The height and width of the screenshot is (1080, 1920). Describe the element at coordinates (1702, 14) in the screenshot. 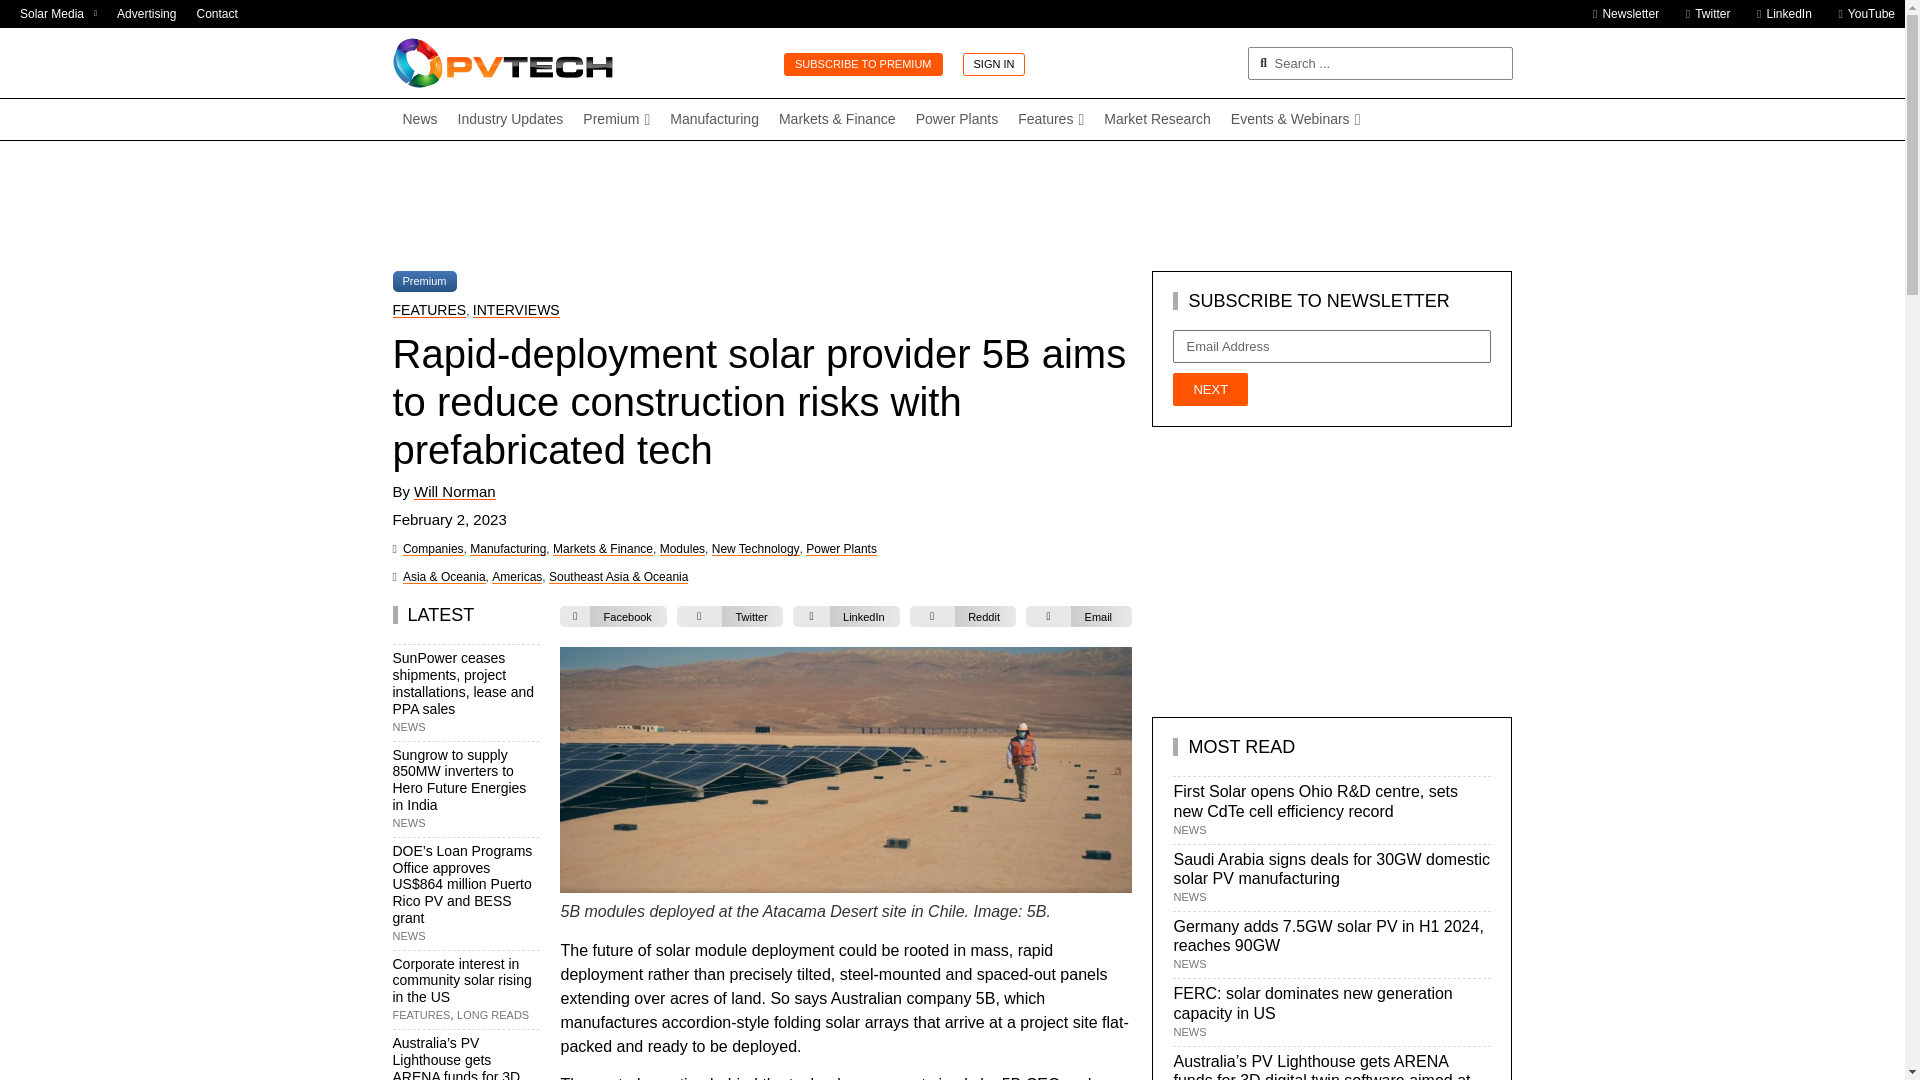

I see `Opens in a new window` at that location.